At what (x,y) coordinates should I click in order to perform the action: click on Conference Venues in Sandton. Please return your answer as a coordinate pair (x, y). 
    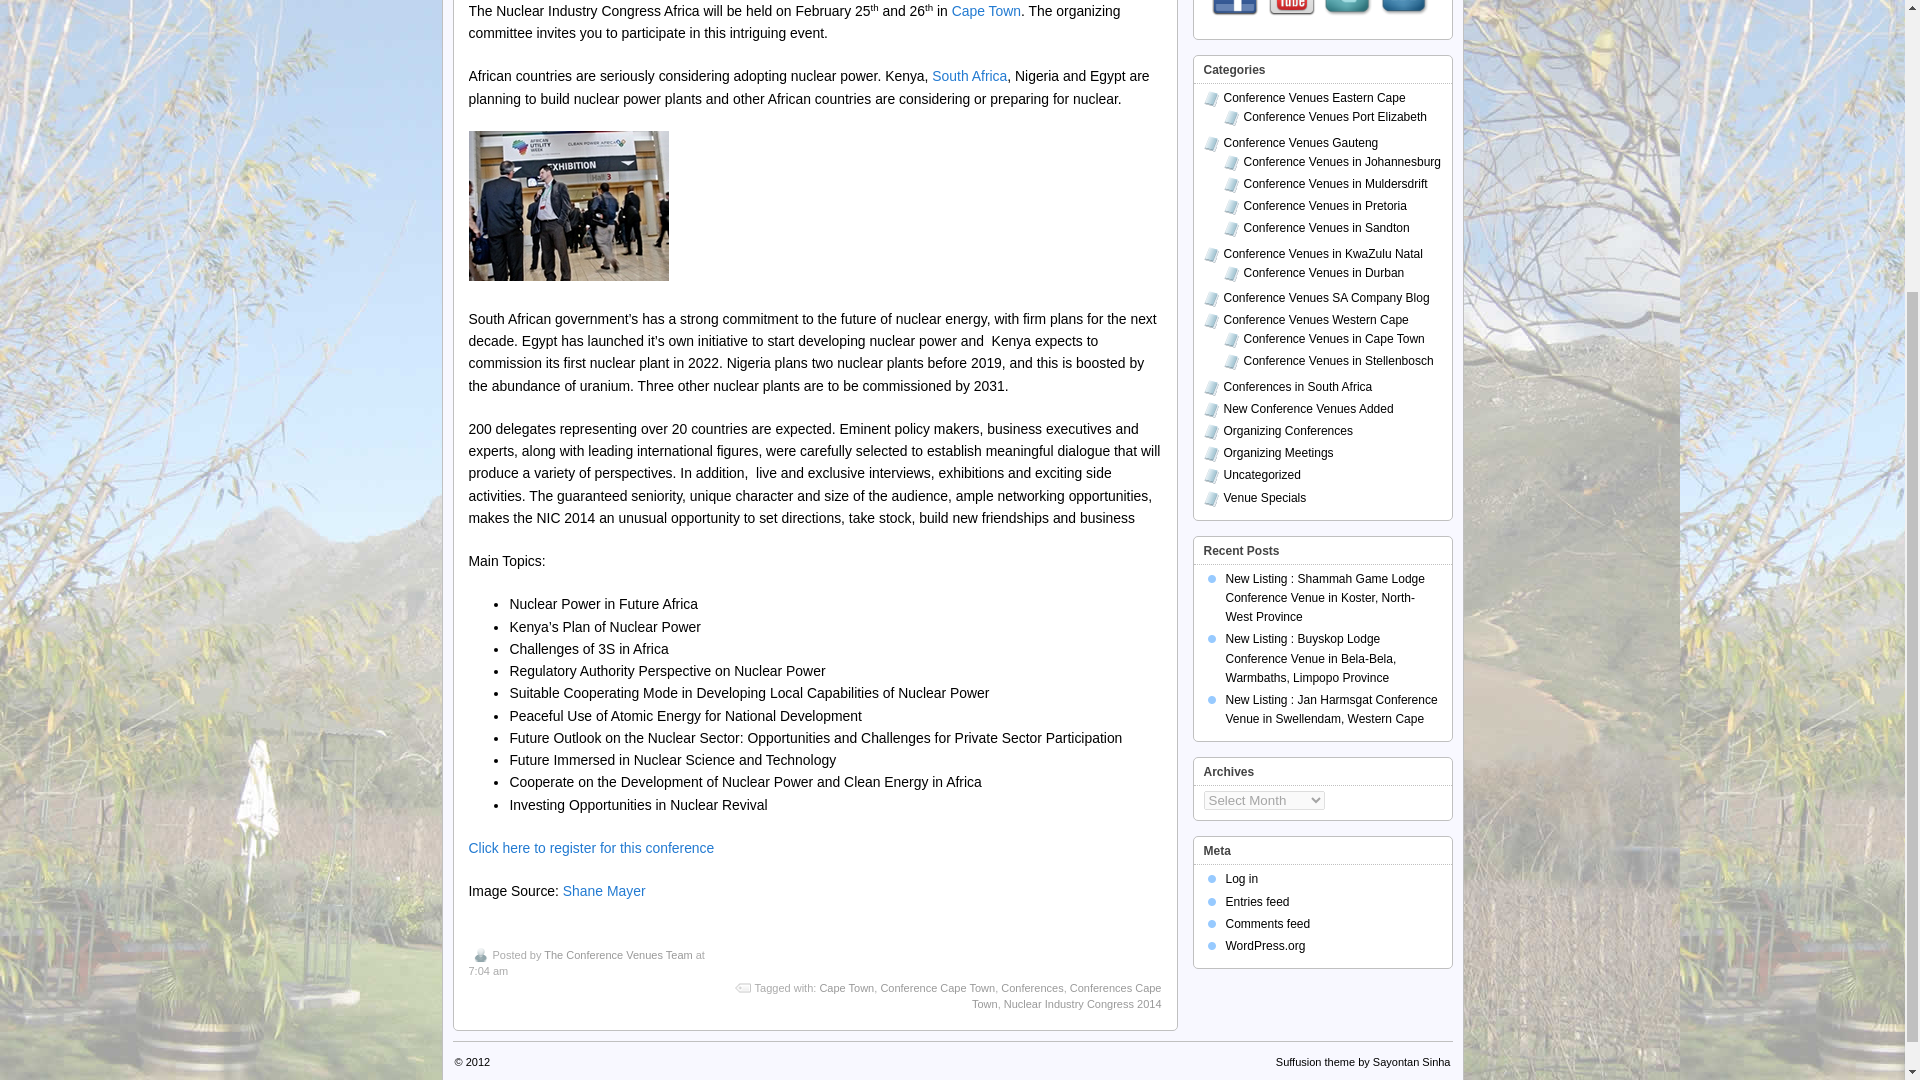
    Looking at the image, I should click on (1326, 228).